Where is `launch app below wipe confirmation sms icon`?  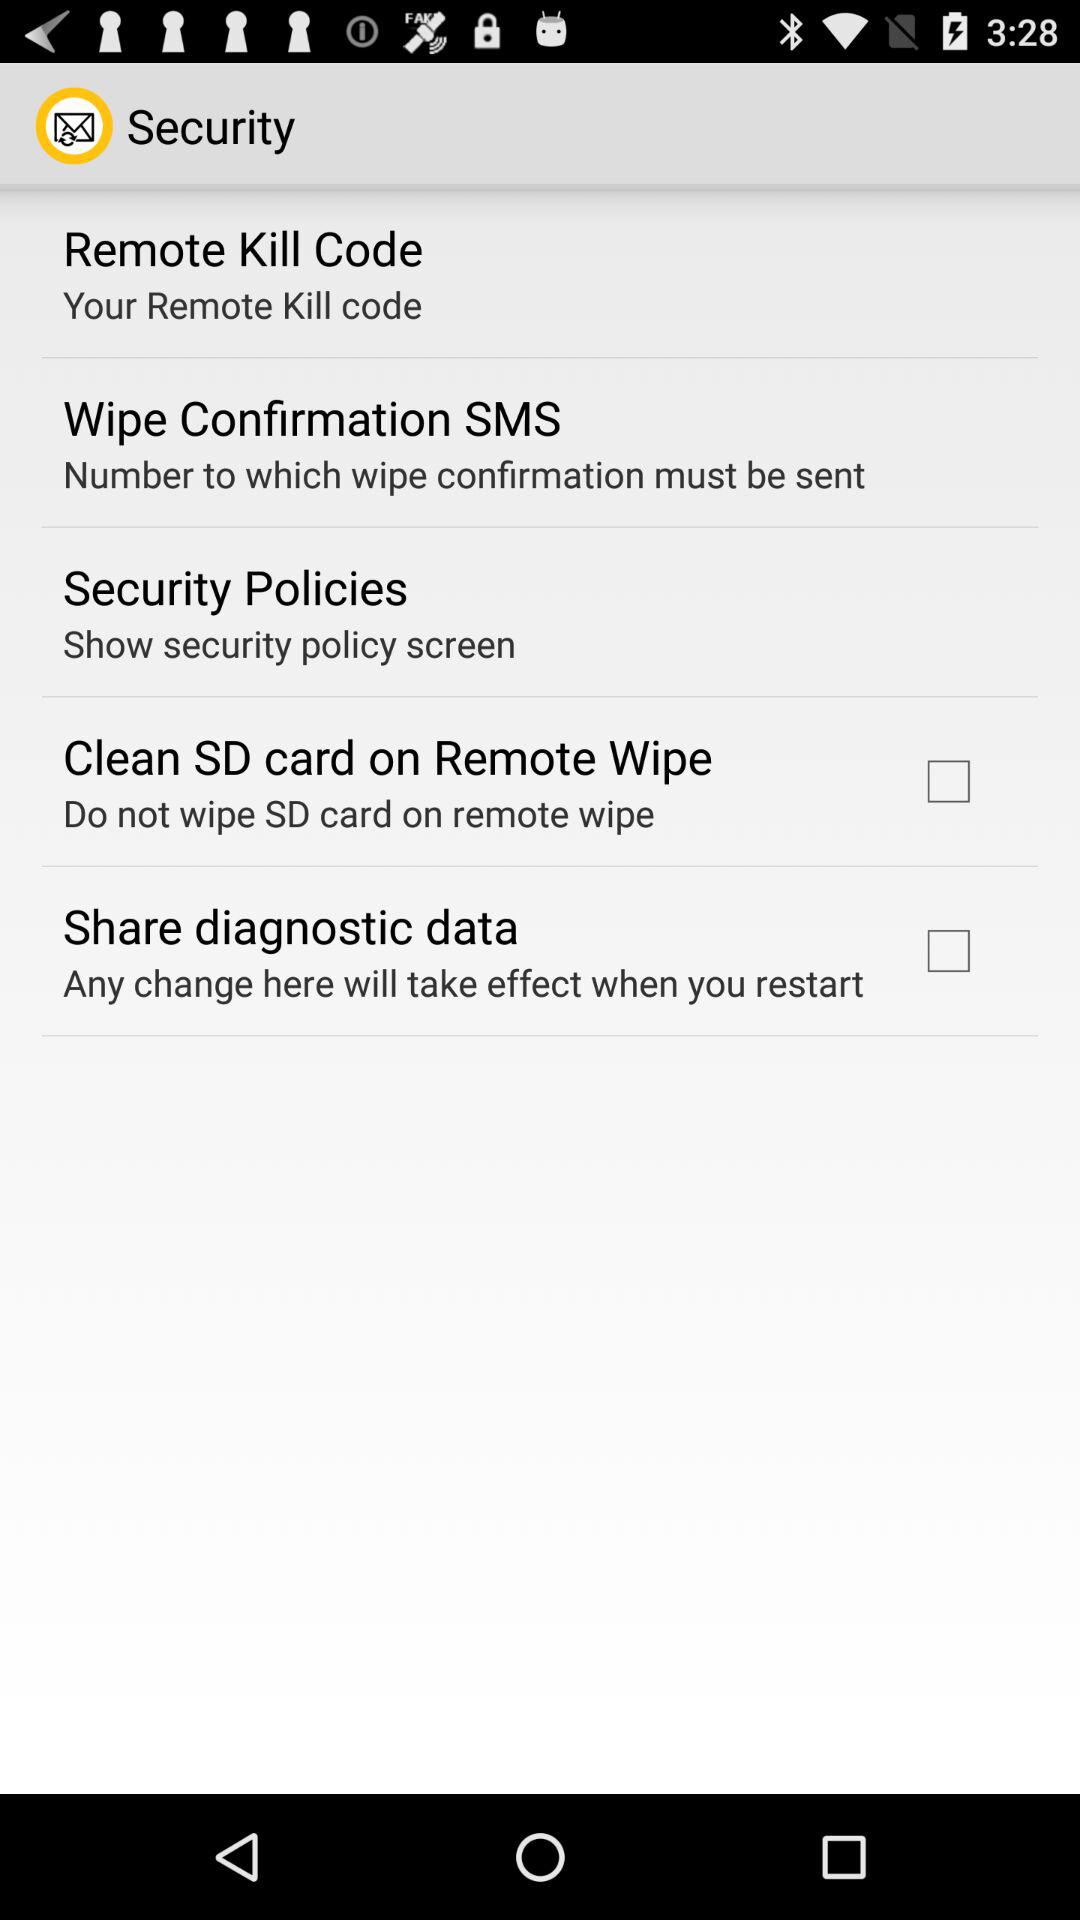 launch app below wipe confirmation sms icon is located at coordinates (464, 474).